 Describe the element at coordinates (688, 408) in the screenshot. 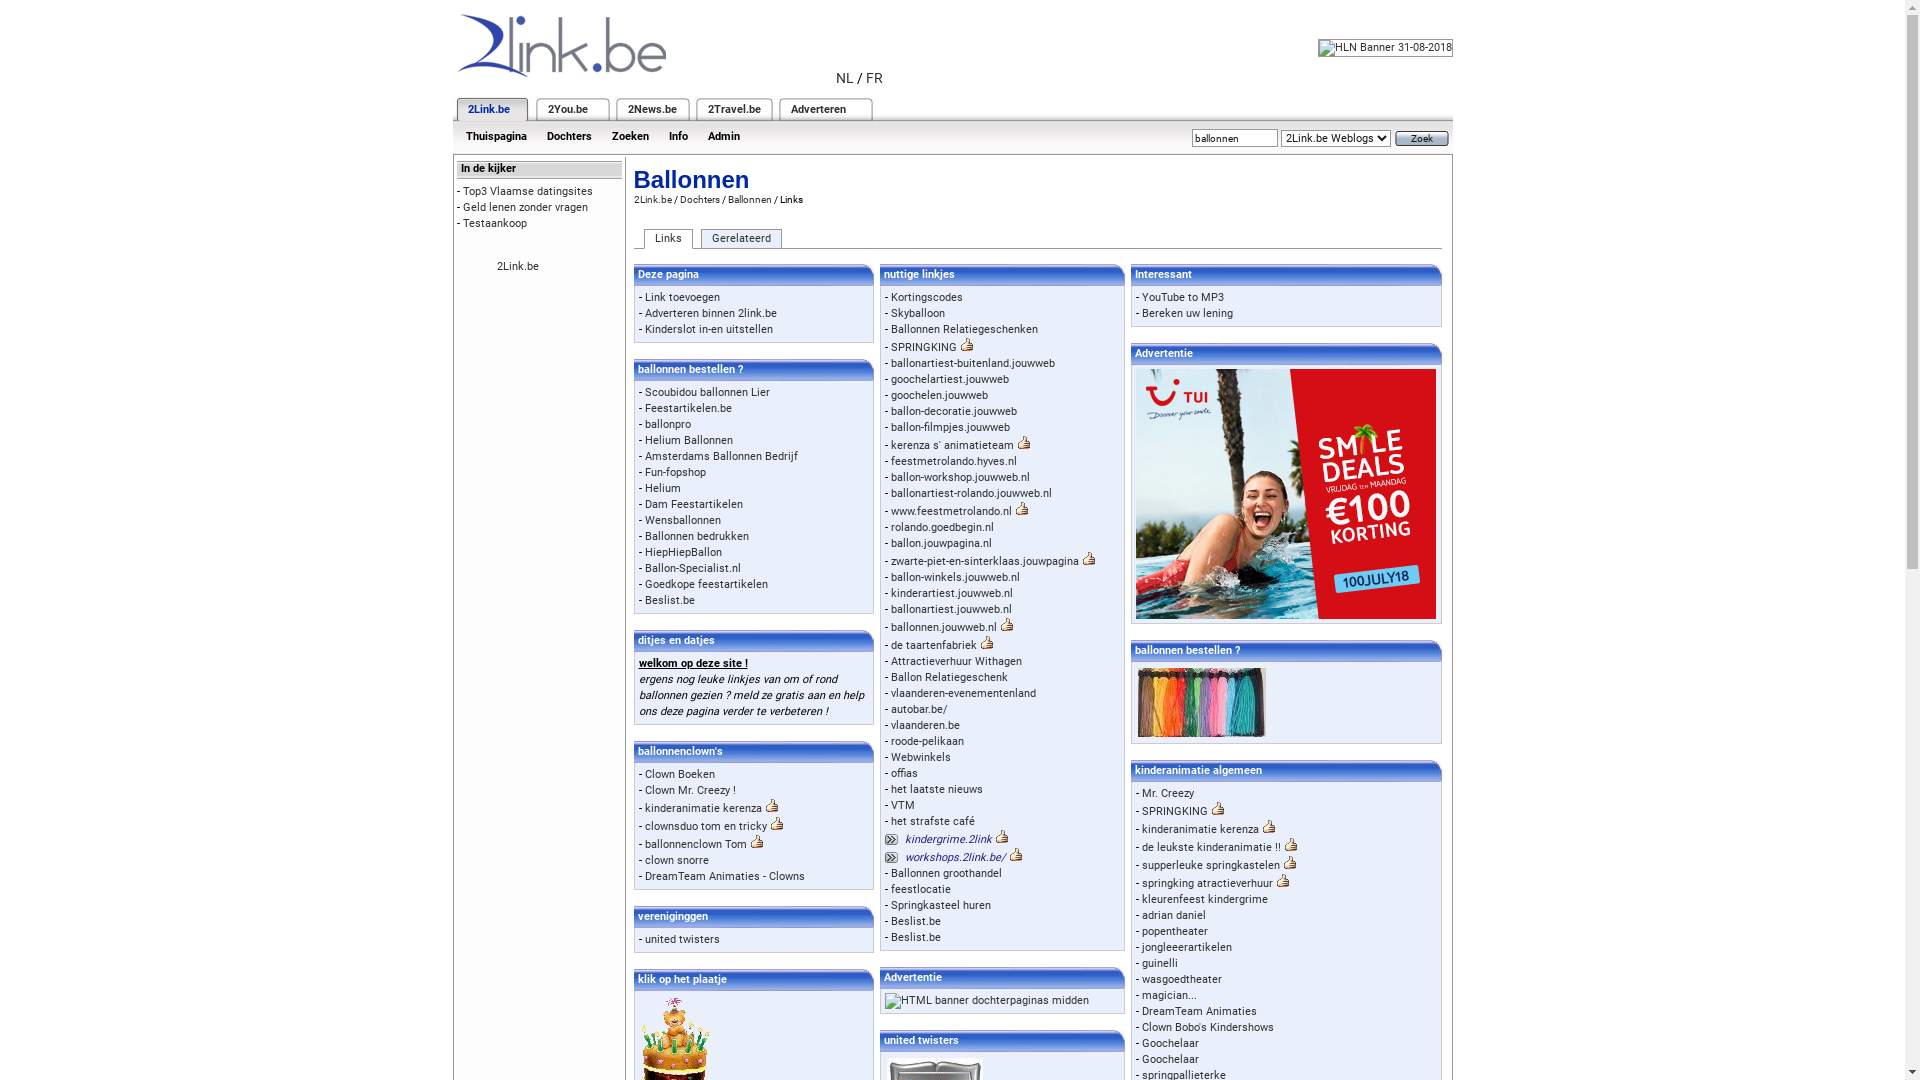

I see `Feestartikelen.be` at that location.